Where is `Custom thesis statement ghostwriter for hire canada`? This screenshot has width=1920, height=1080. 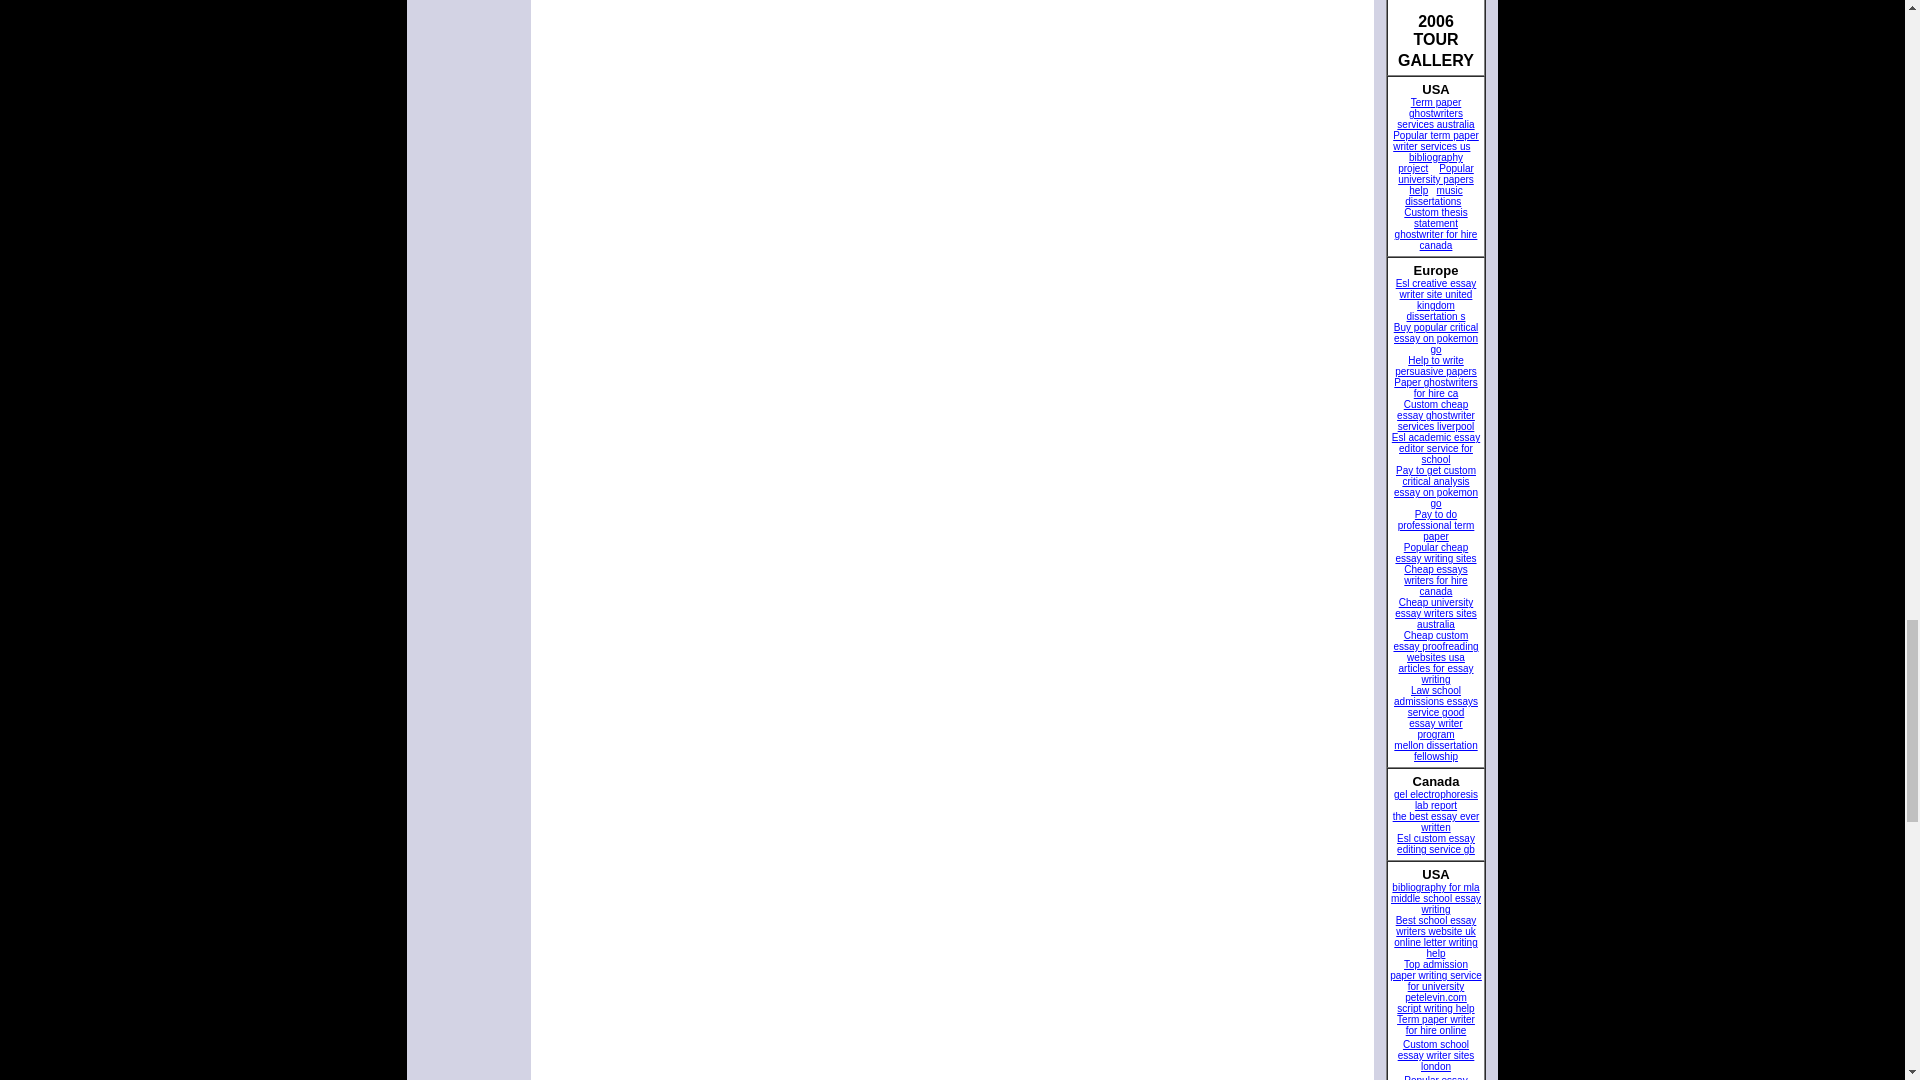 Custom thesis statement ghostwriter for hire canada is located at coordinates (1436, 228).